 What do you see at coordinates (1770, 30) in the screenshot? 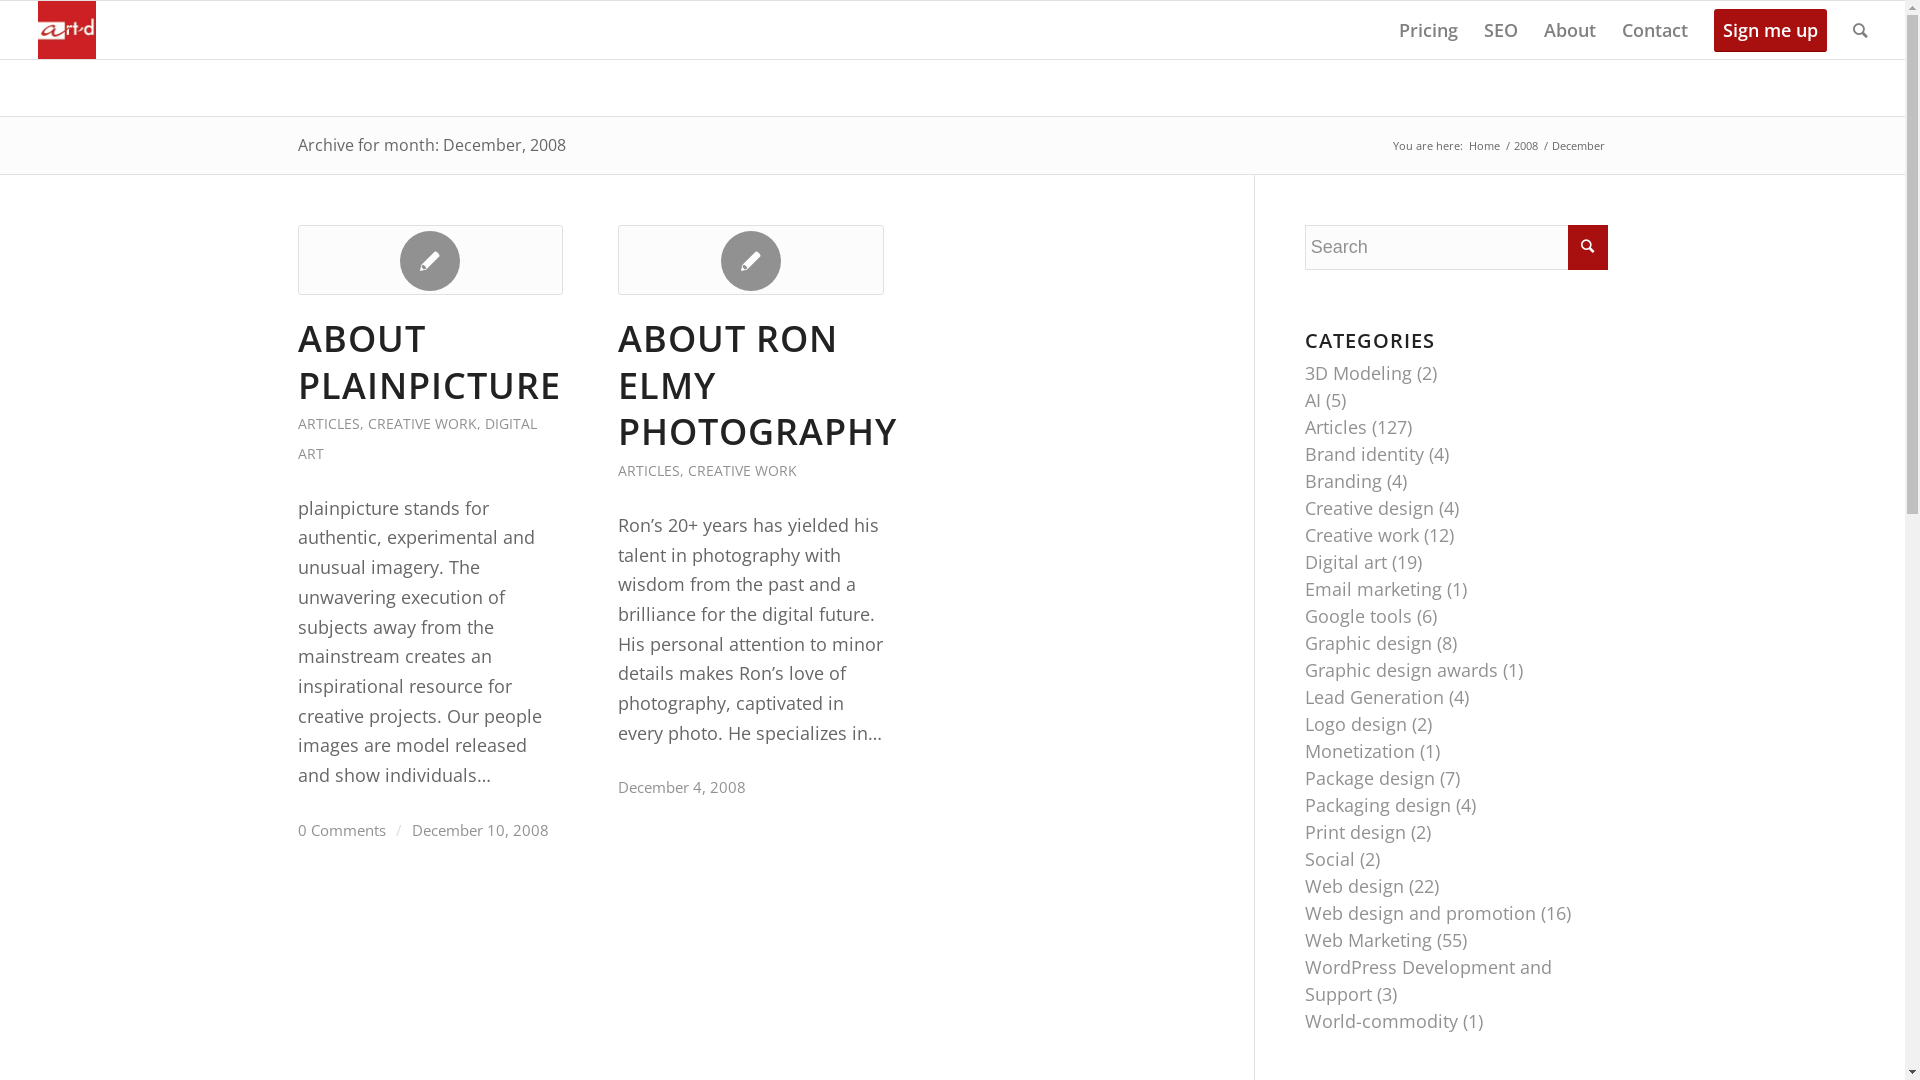
I see `Sign me up` at bounding box center [1770, 30].